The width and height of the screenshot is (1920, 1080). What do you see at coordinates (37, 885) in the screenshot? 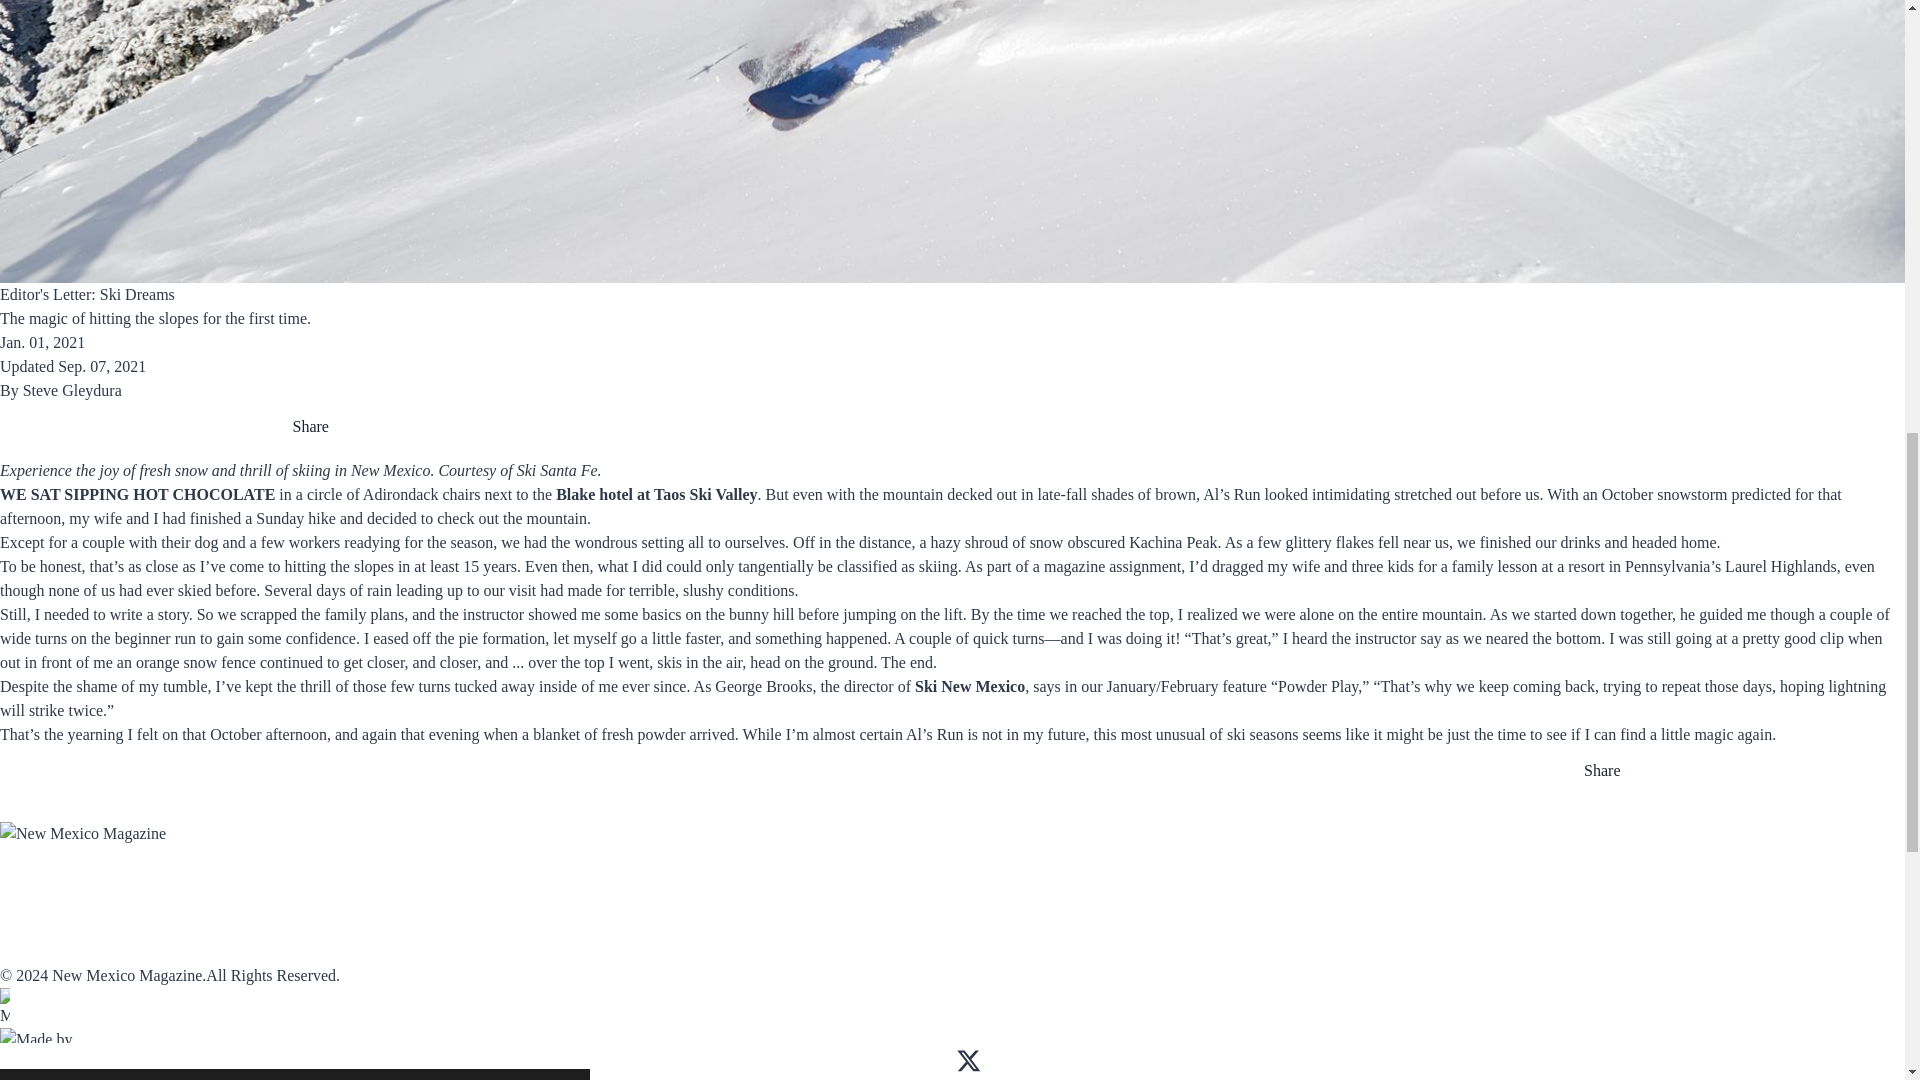
I see `Subscribe` at bounding box center [37, 885].